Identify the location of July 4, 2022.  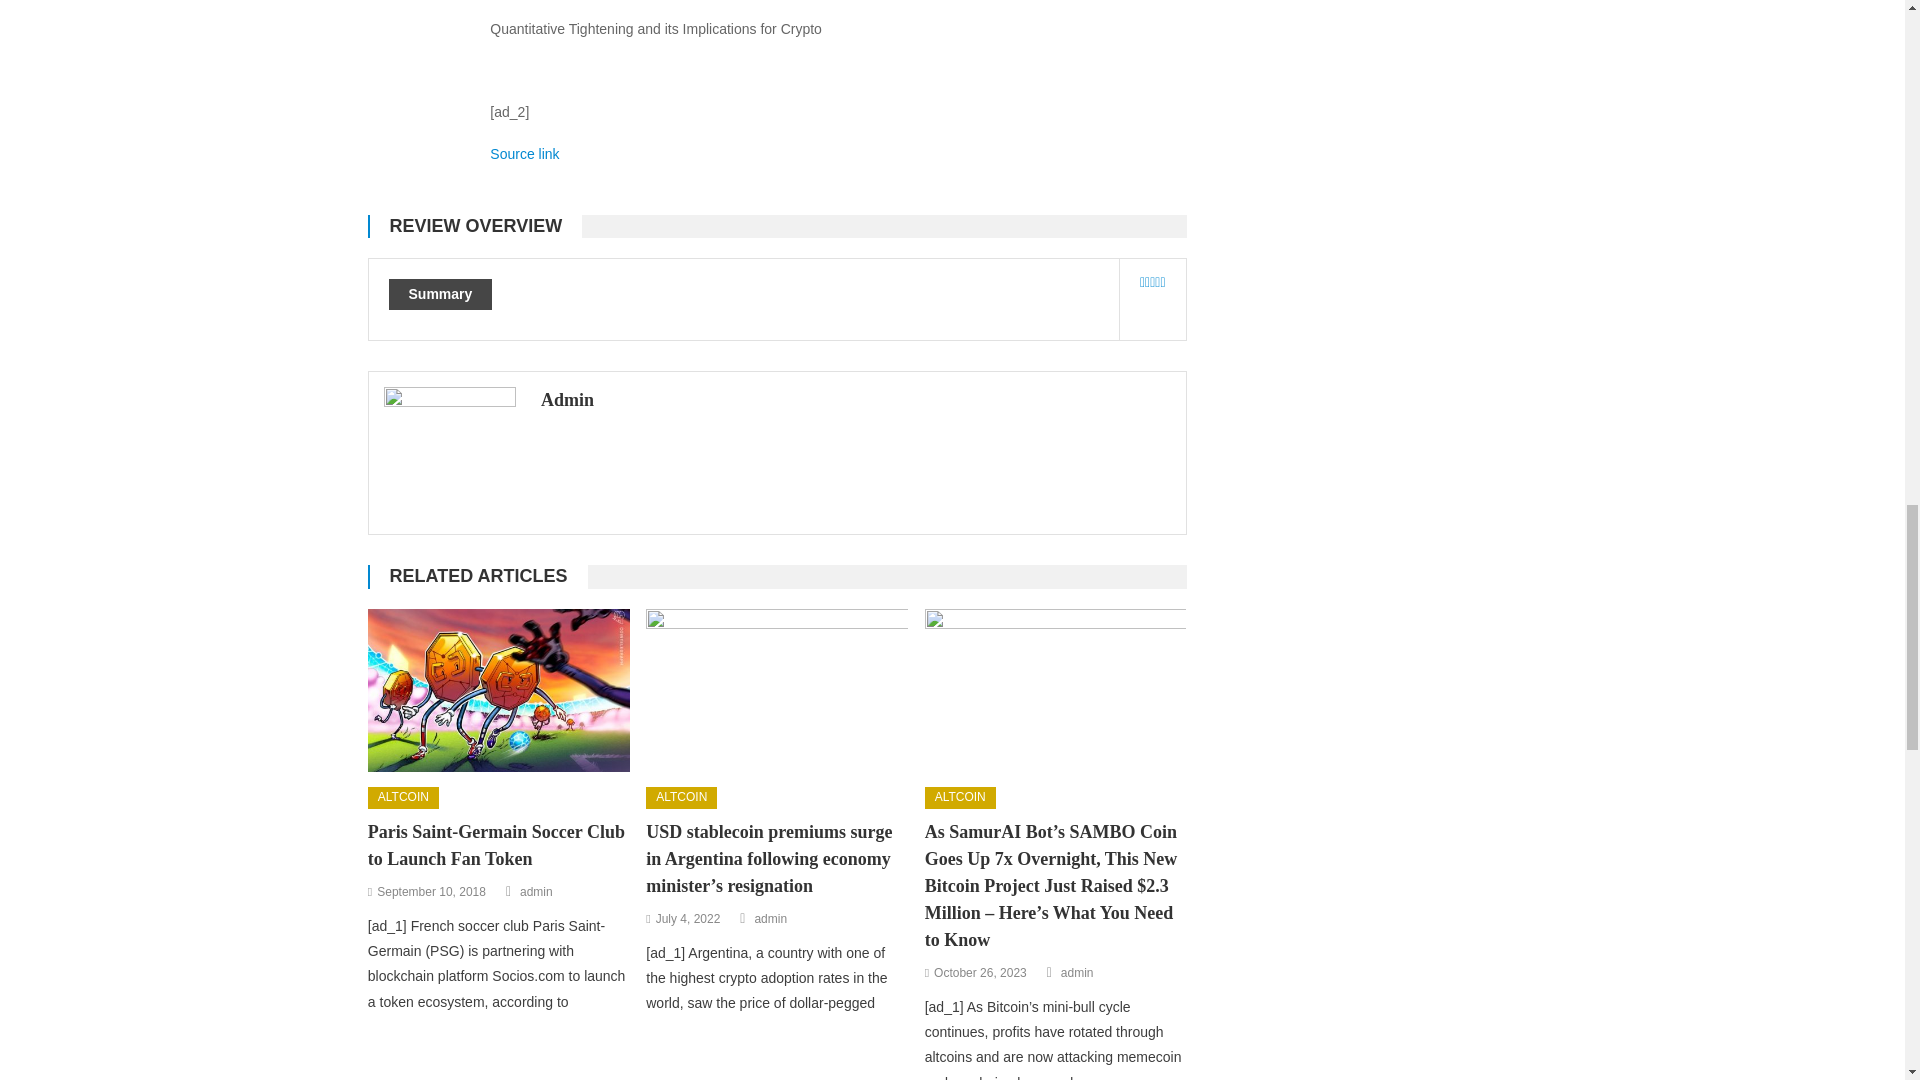
(838, 20).